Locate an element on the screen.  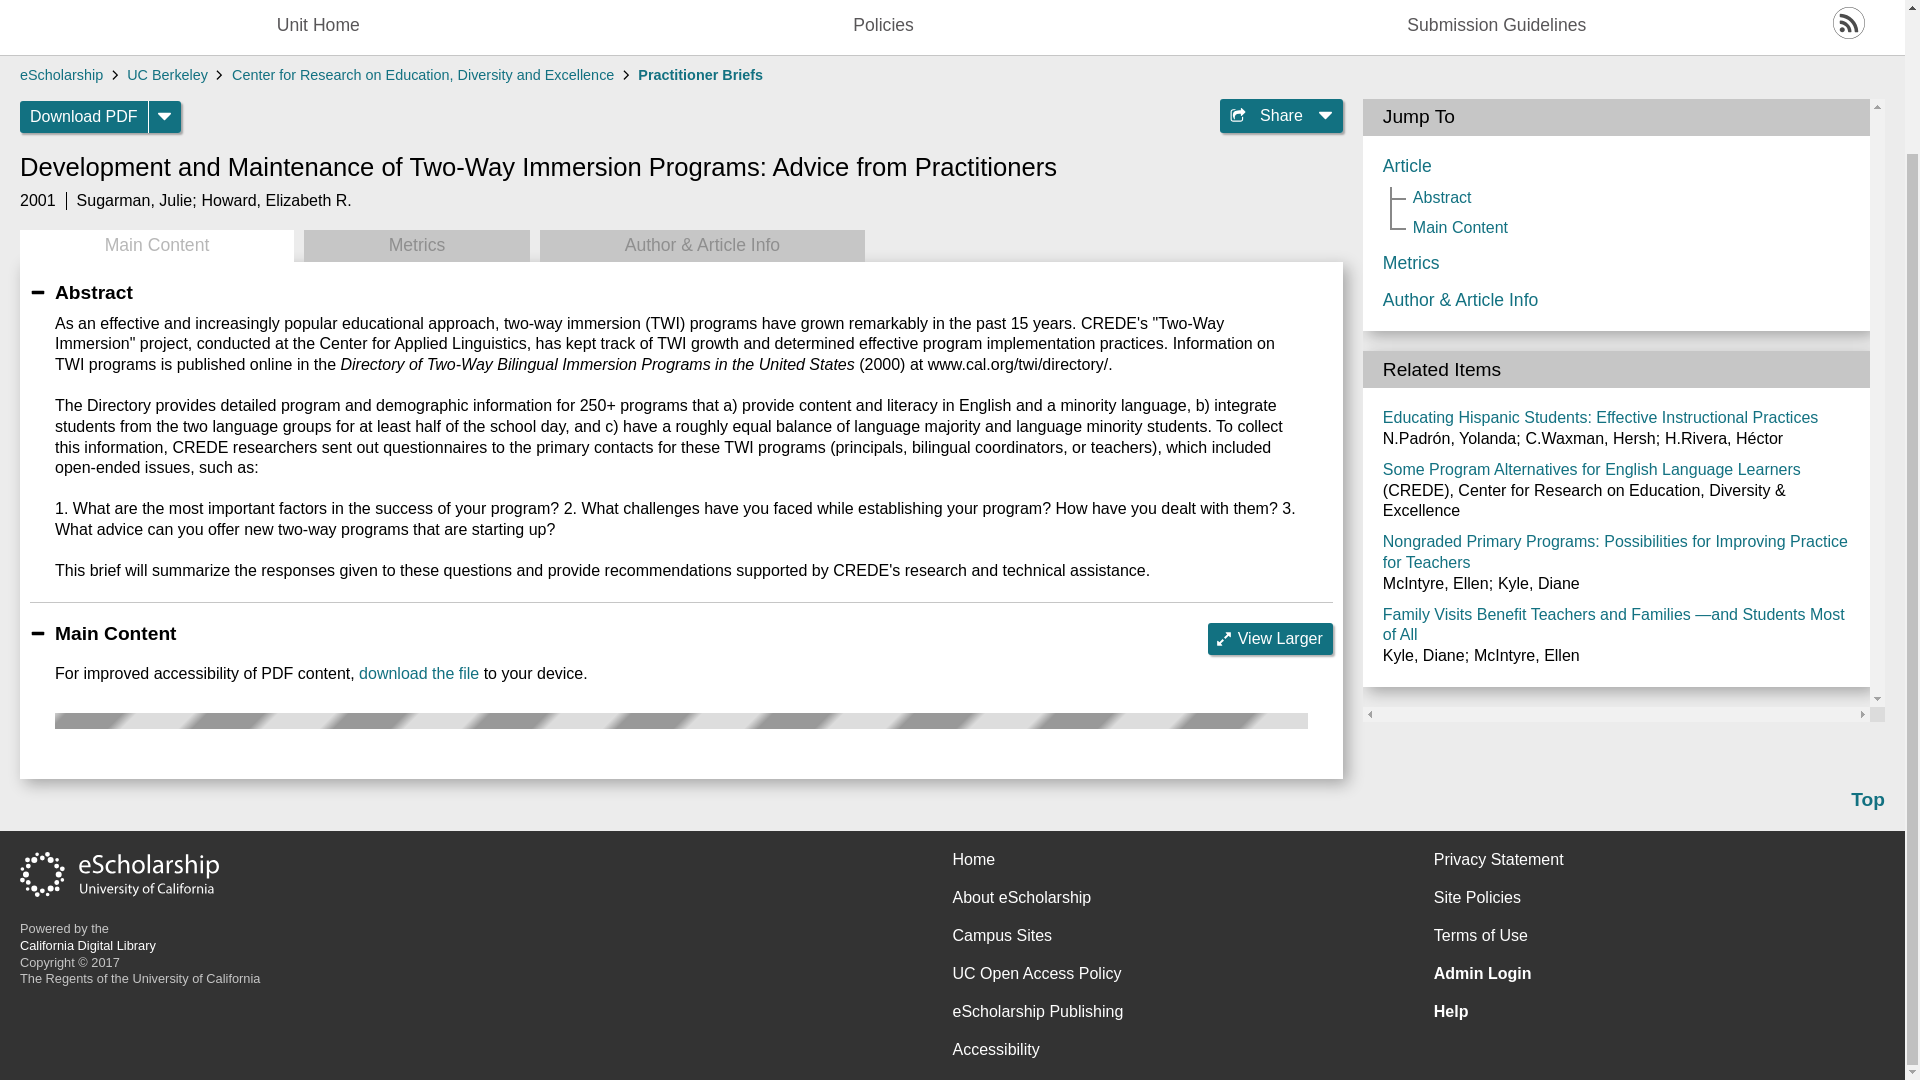
Metrics is located at coordinates (416, 246).